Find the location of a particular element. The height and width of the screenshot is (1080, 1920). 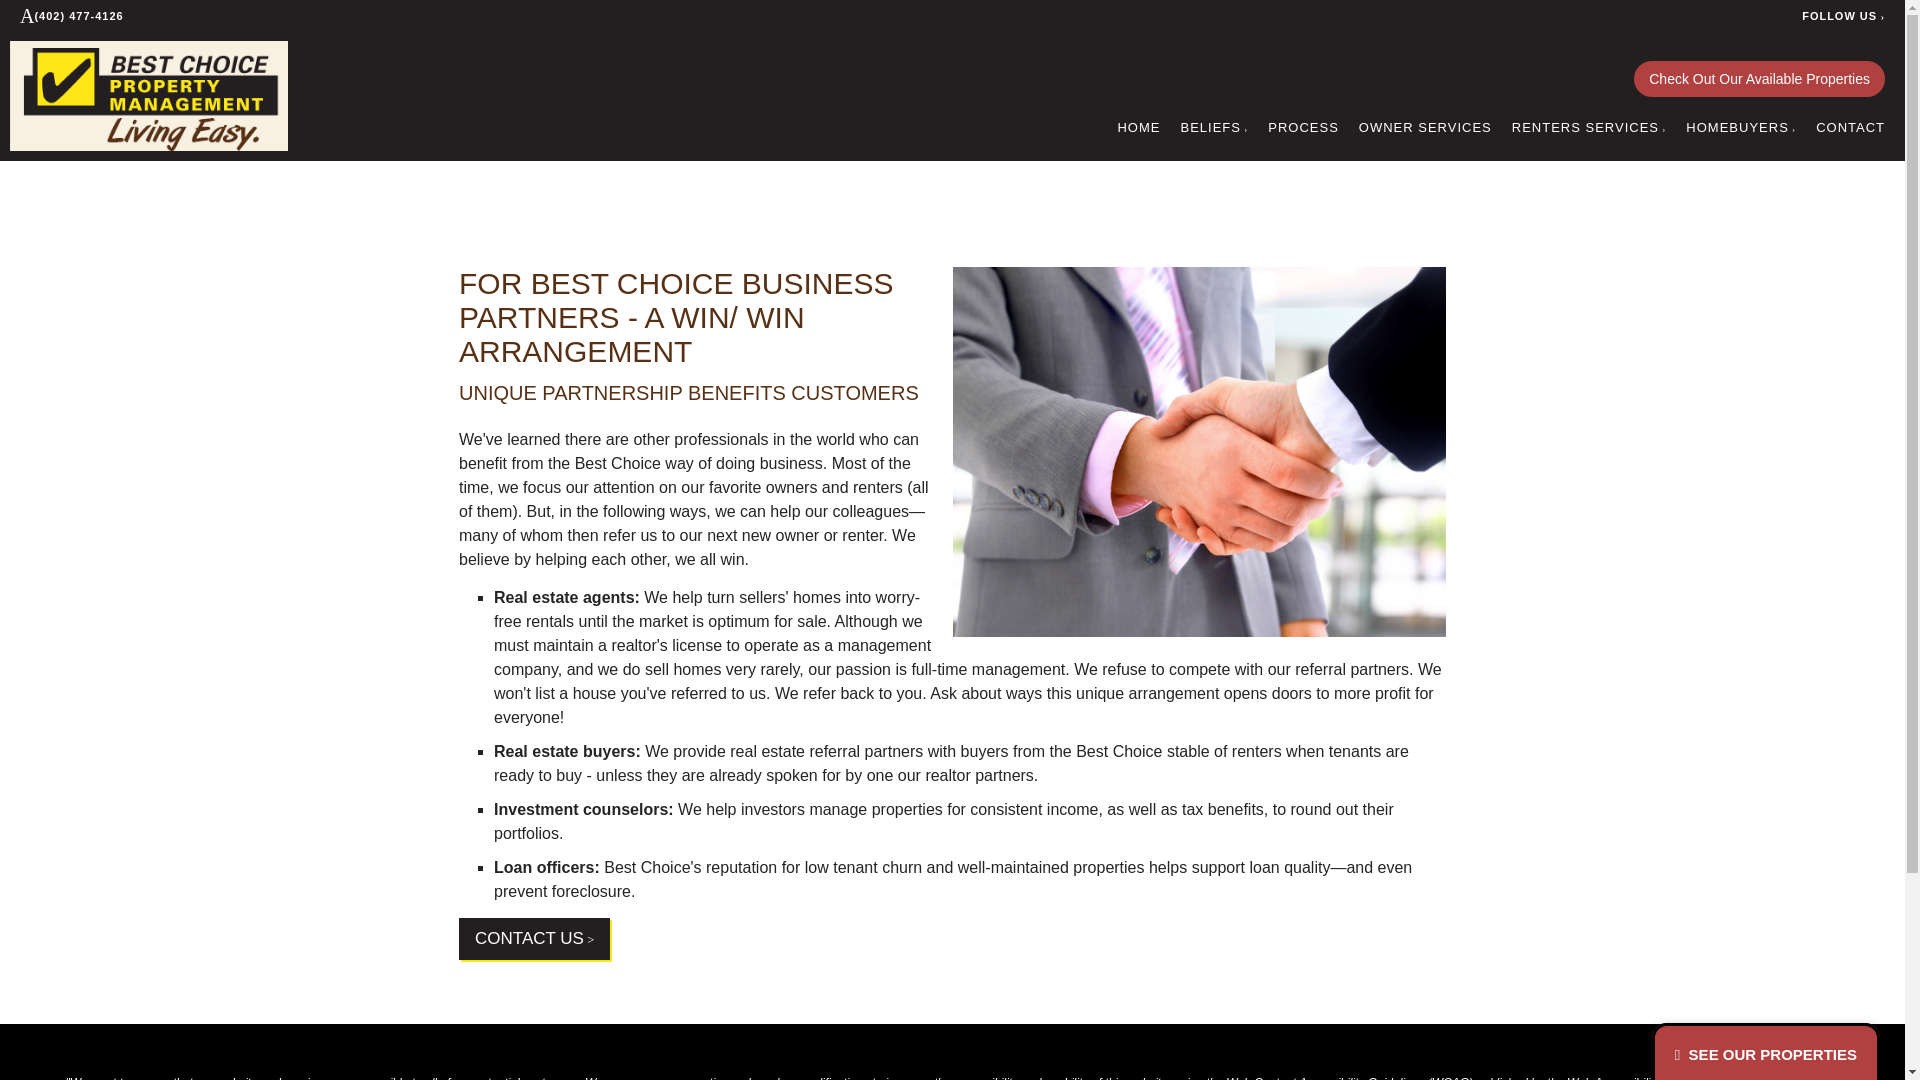

OWNER SERVICES is located at coordinates (1425, 128).